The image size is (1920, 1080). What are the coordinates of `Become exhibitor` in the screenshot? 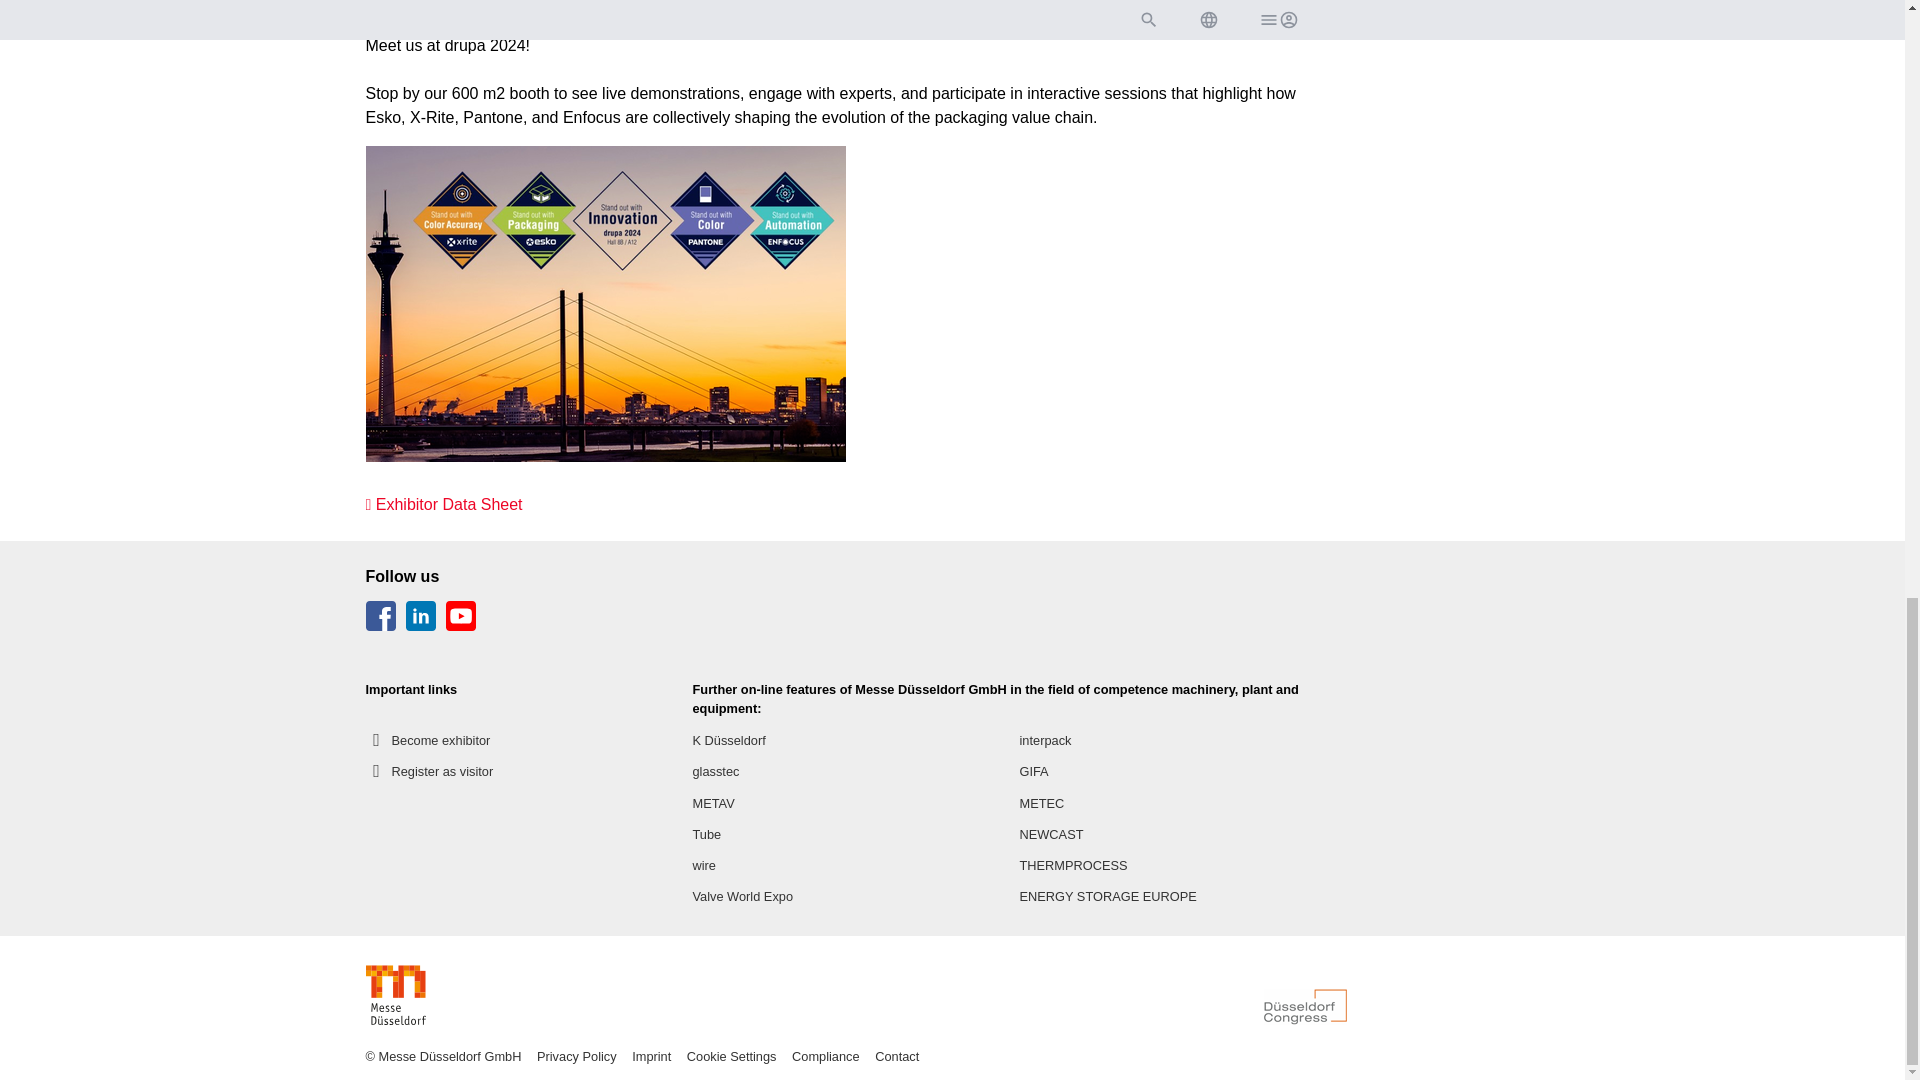 It's located at (428, 740).